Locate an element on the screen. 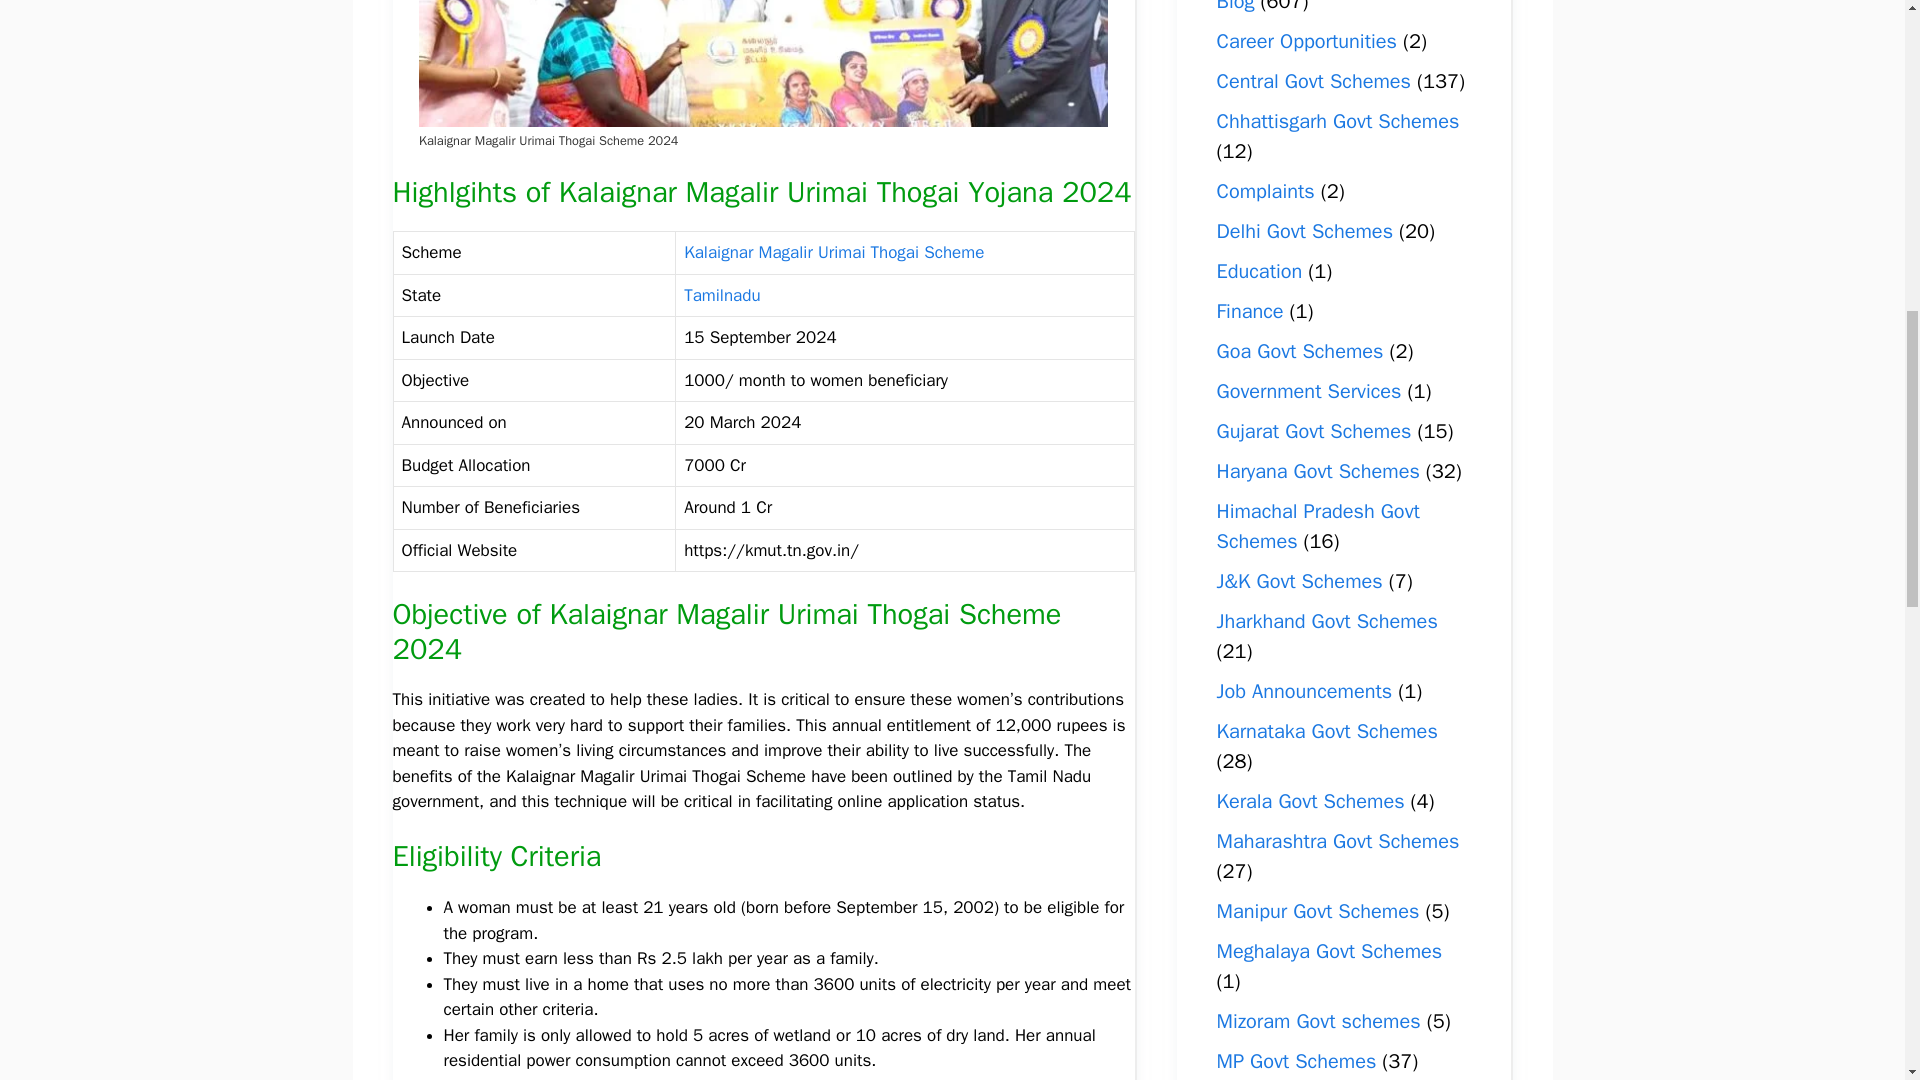  Kalaignar Magalir Urimai Thogai Scheme is located at coordinates (762, 64).